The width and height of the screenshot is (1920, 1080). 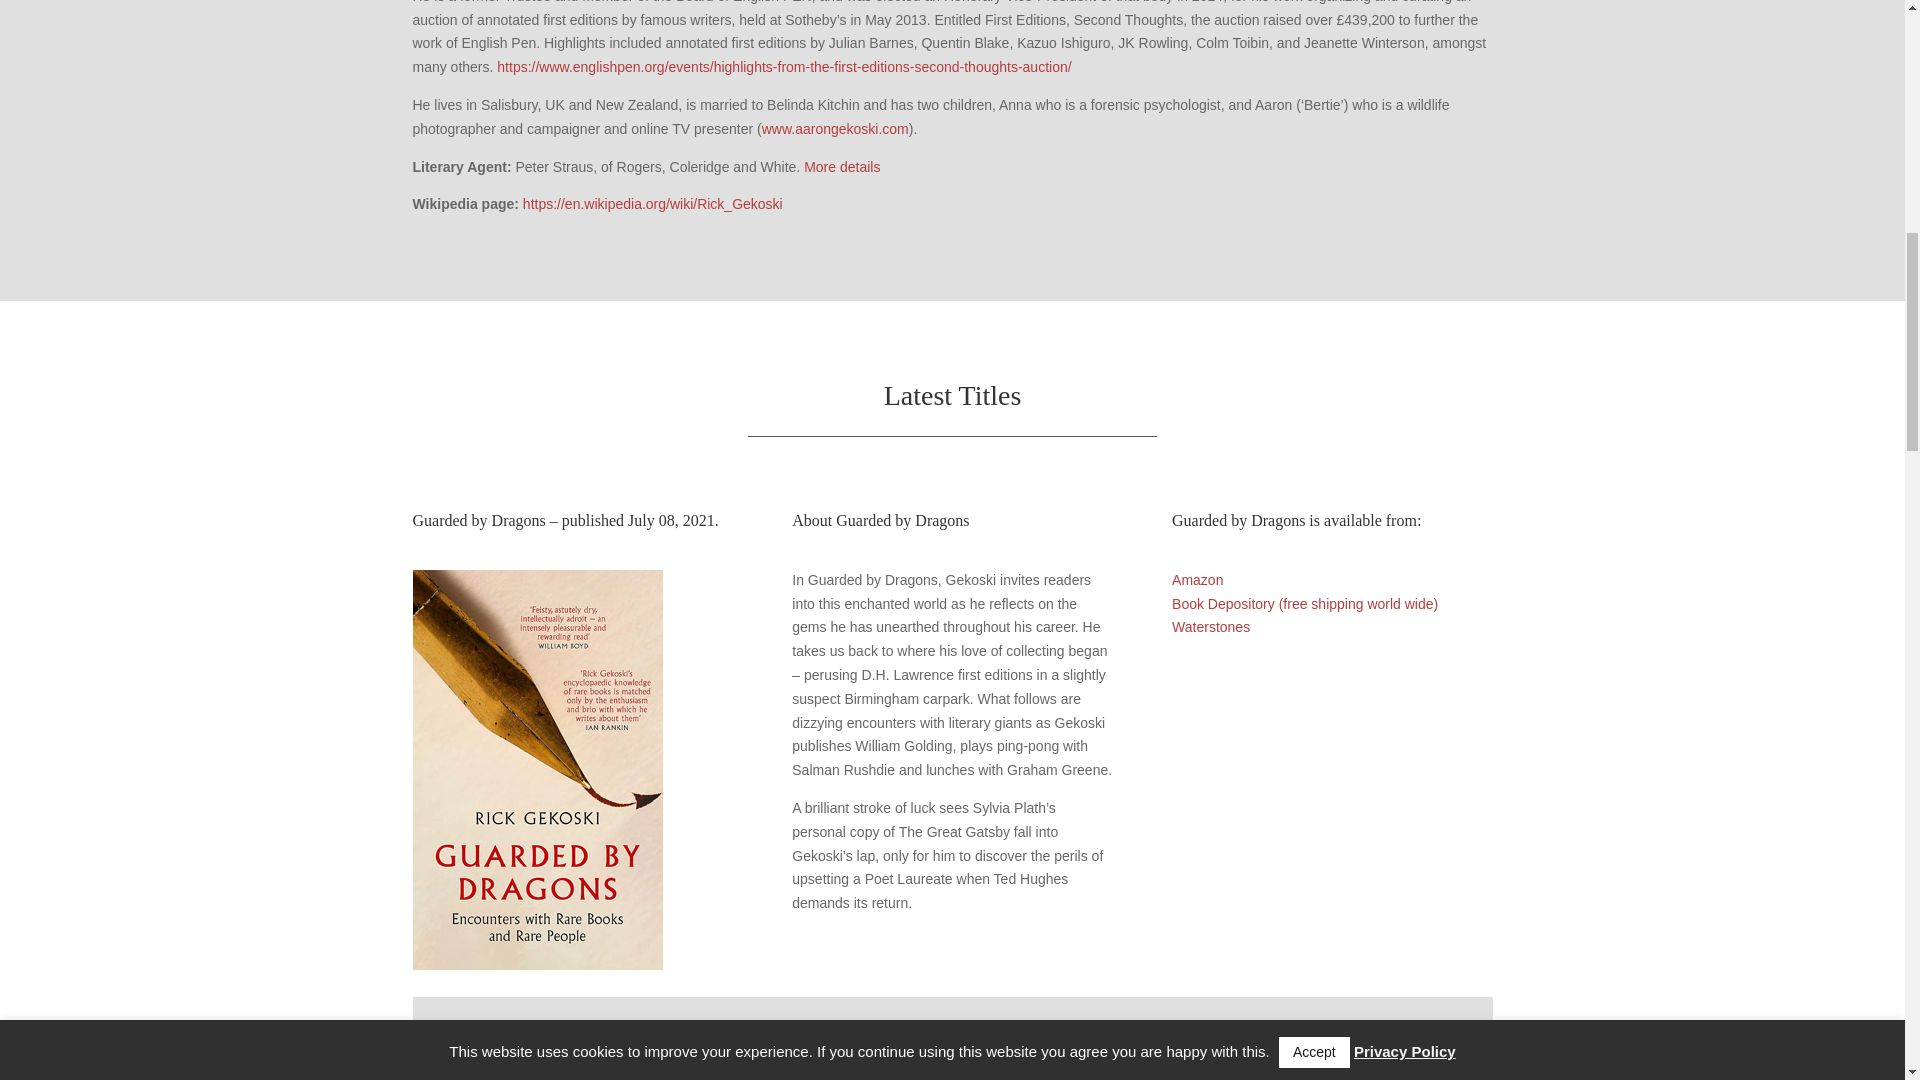 I want to click on Waterstones, so click(x=1210, y=626).